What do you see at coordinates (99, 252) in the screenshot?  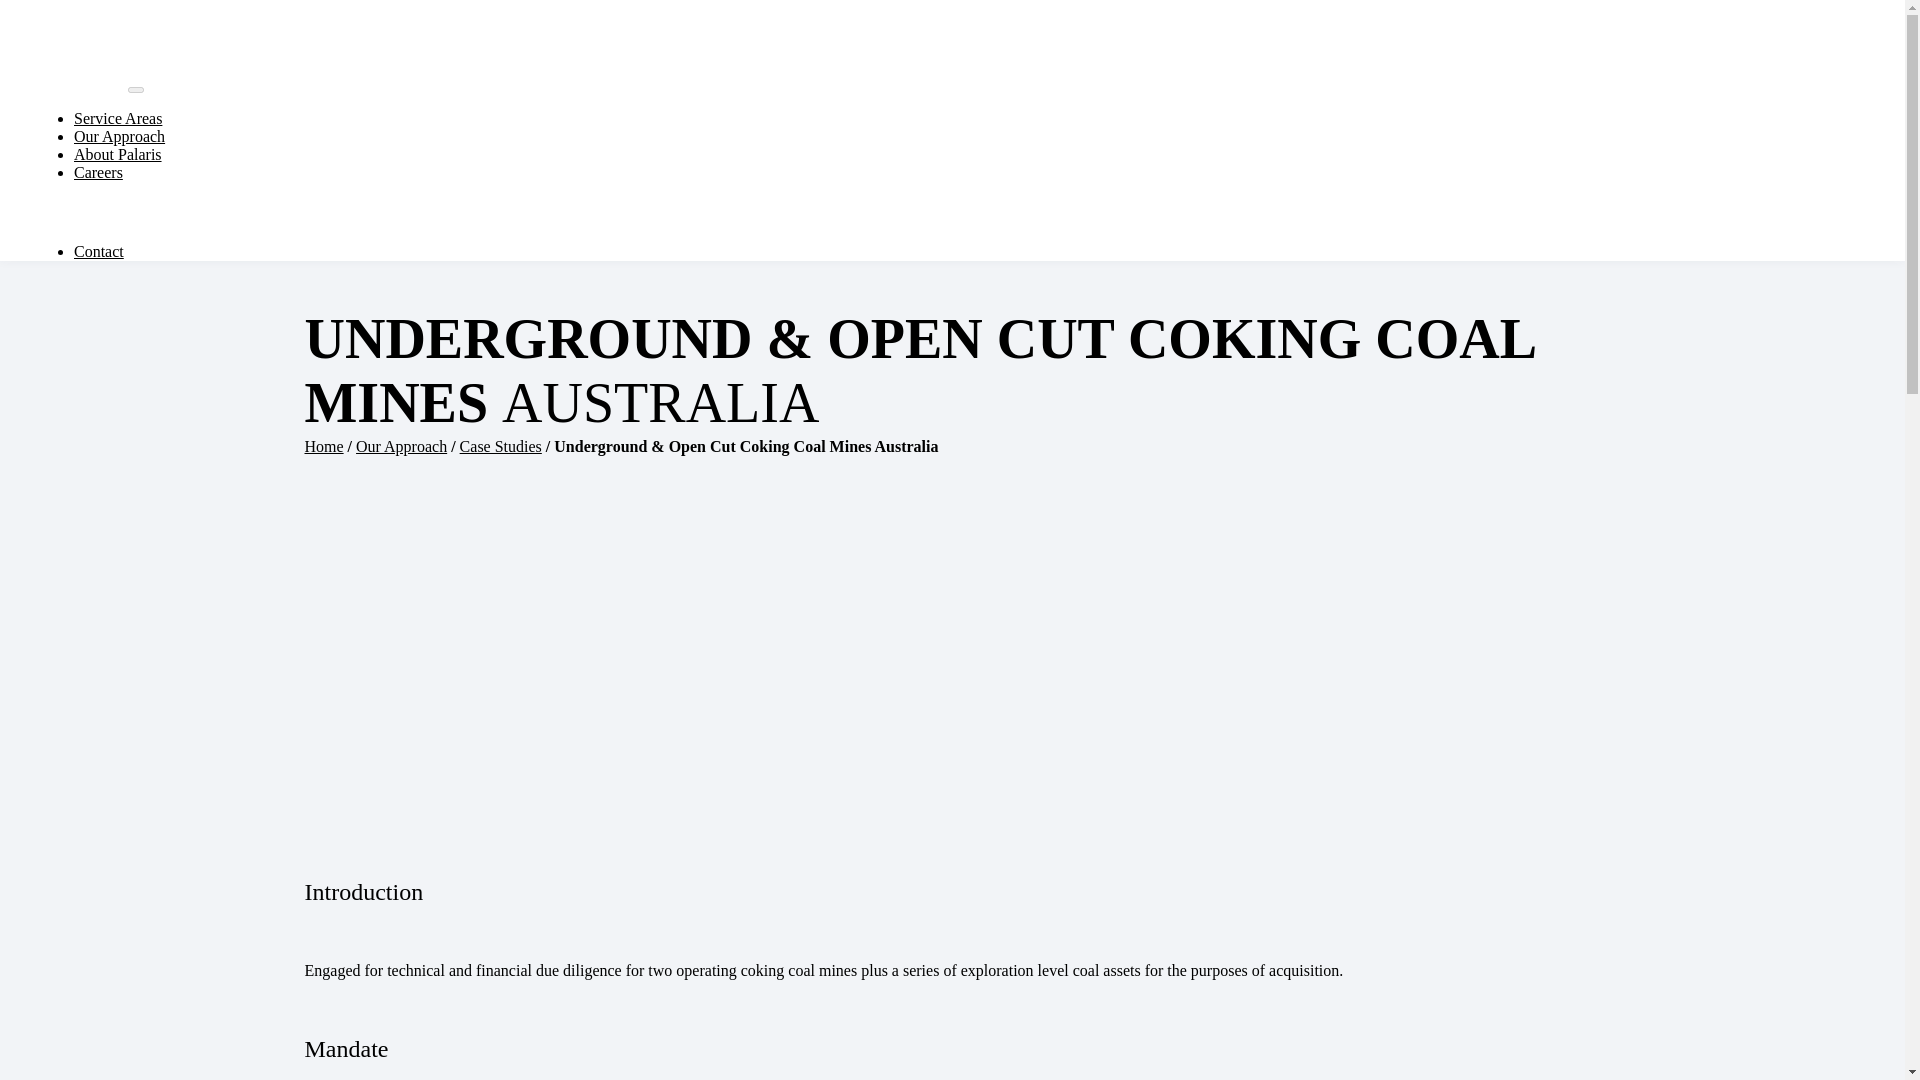 I see `Contact` at bounding box center [99, 252].